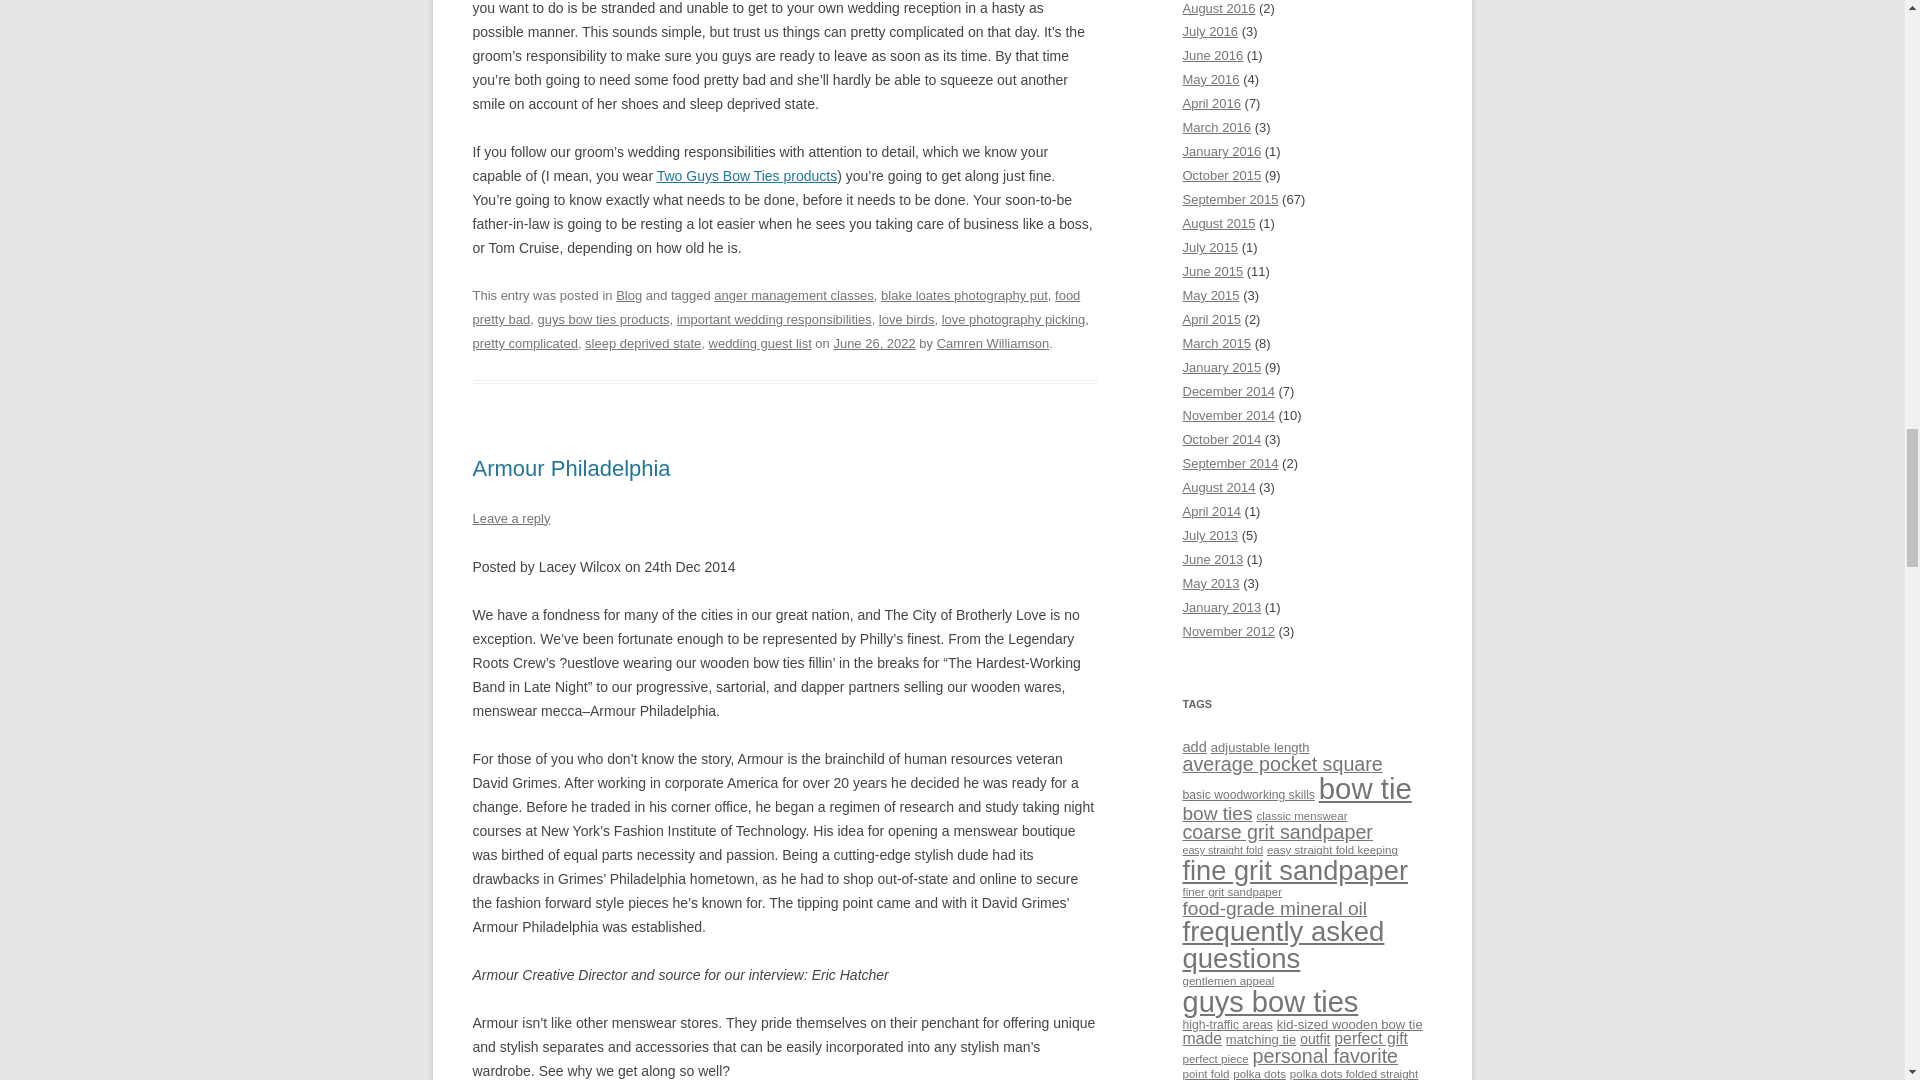 The height and width of the screenshot is (1080, 1920). What do you see at coordinates (964, 296) in the screenshot?
I see `blake loates photography put` at bounding box center [964, 296].